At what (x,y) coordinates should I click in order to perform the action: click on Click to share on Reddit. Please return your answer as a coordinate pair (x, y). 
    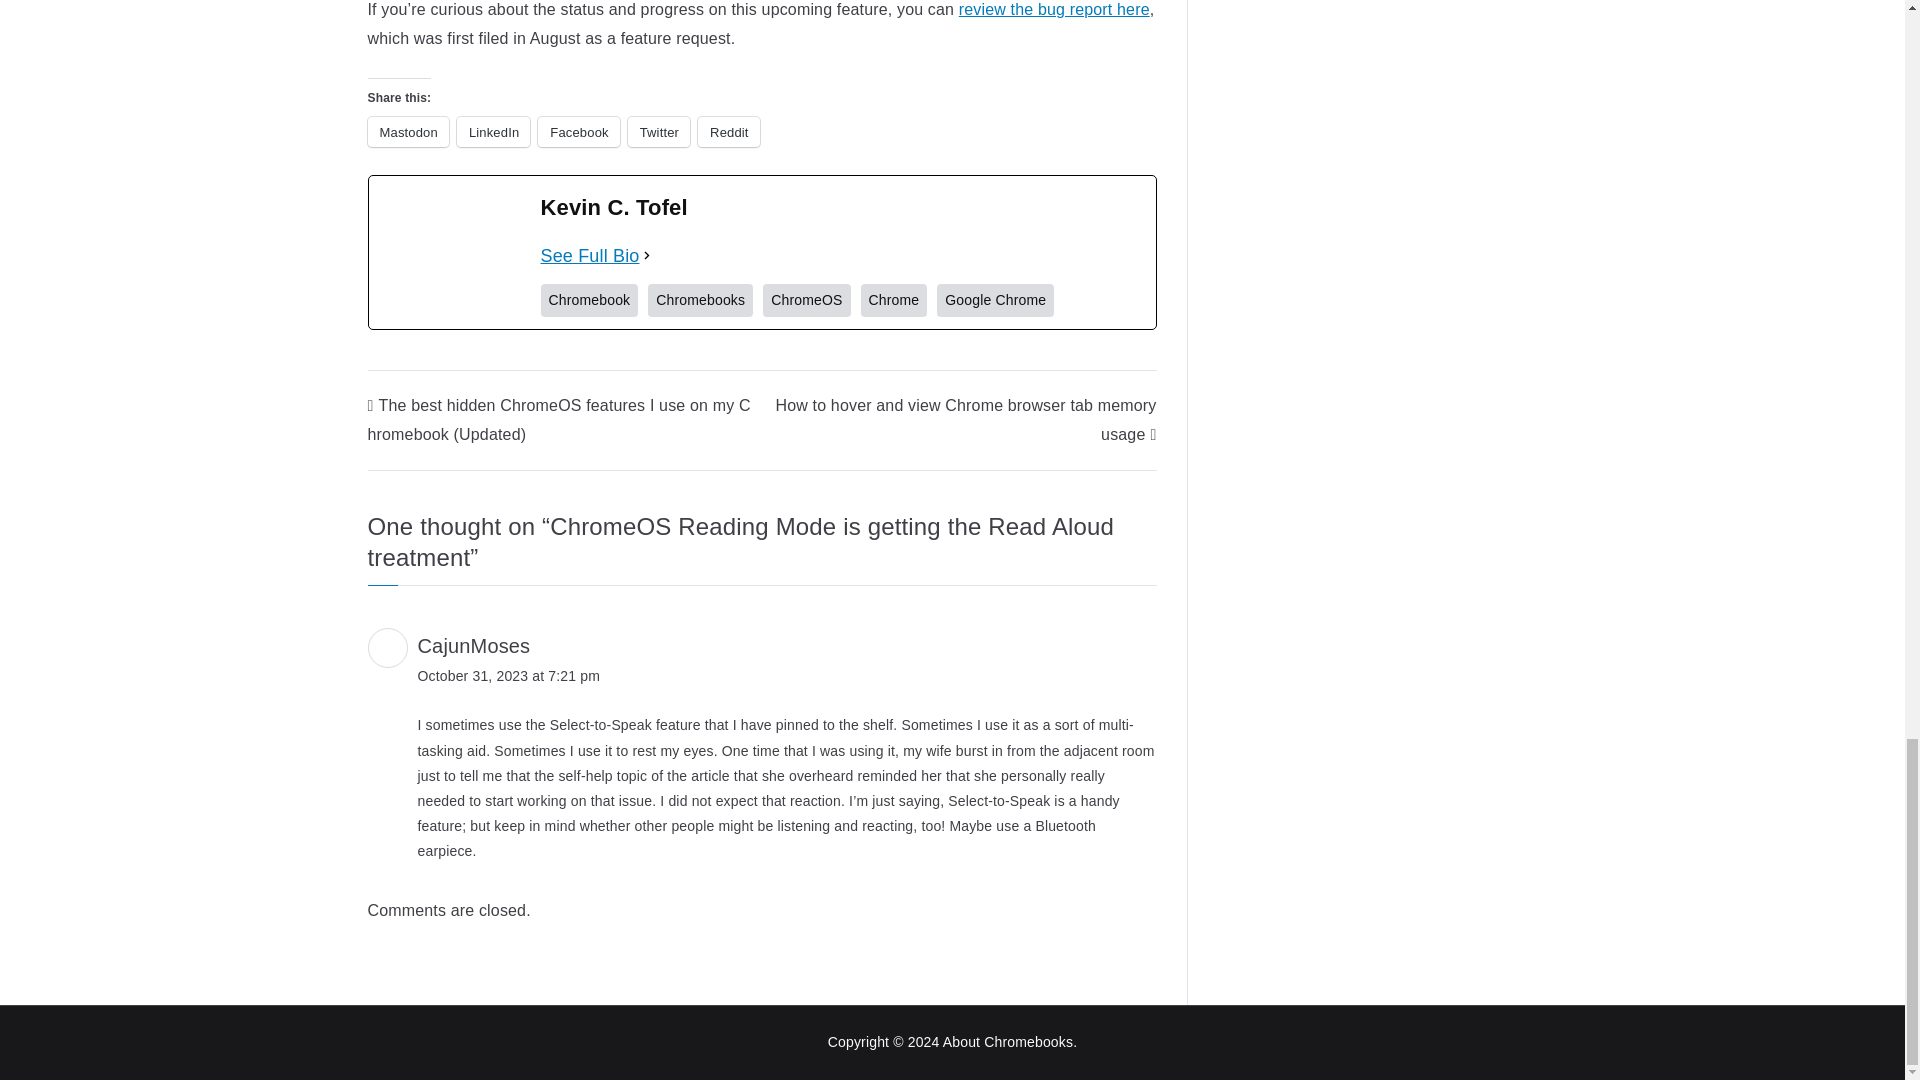
    Looking at the image, I should click on (729, 131).